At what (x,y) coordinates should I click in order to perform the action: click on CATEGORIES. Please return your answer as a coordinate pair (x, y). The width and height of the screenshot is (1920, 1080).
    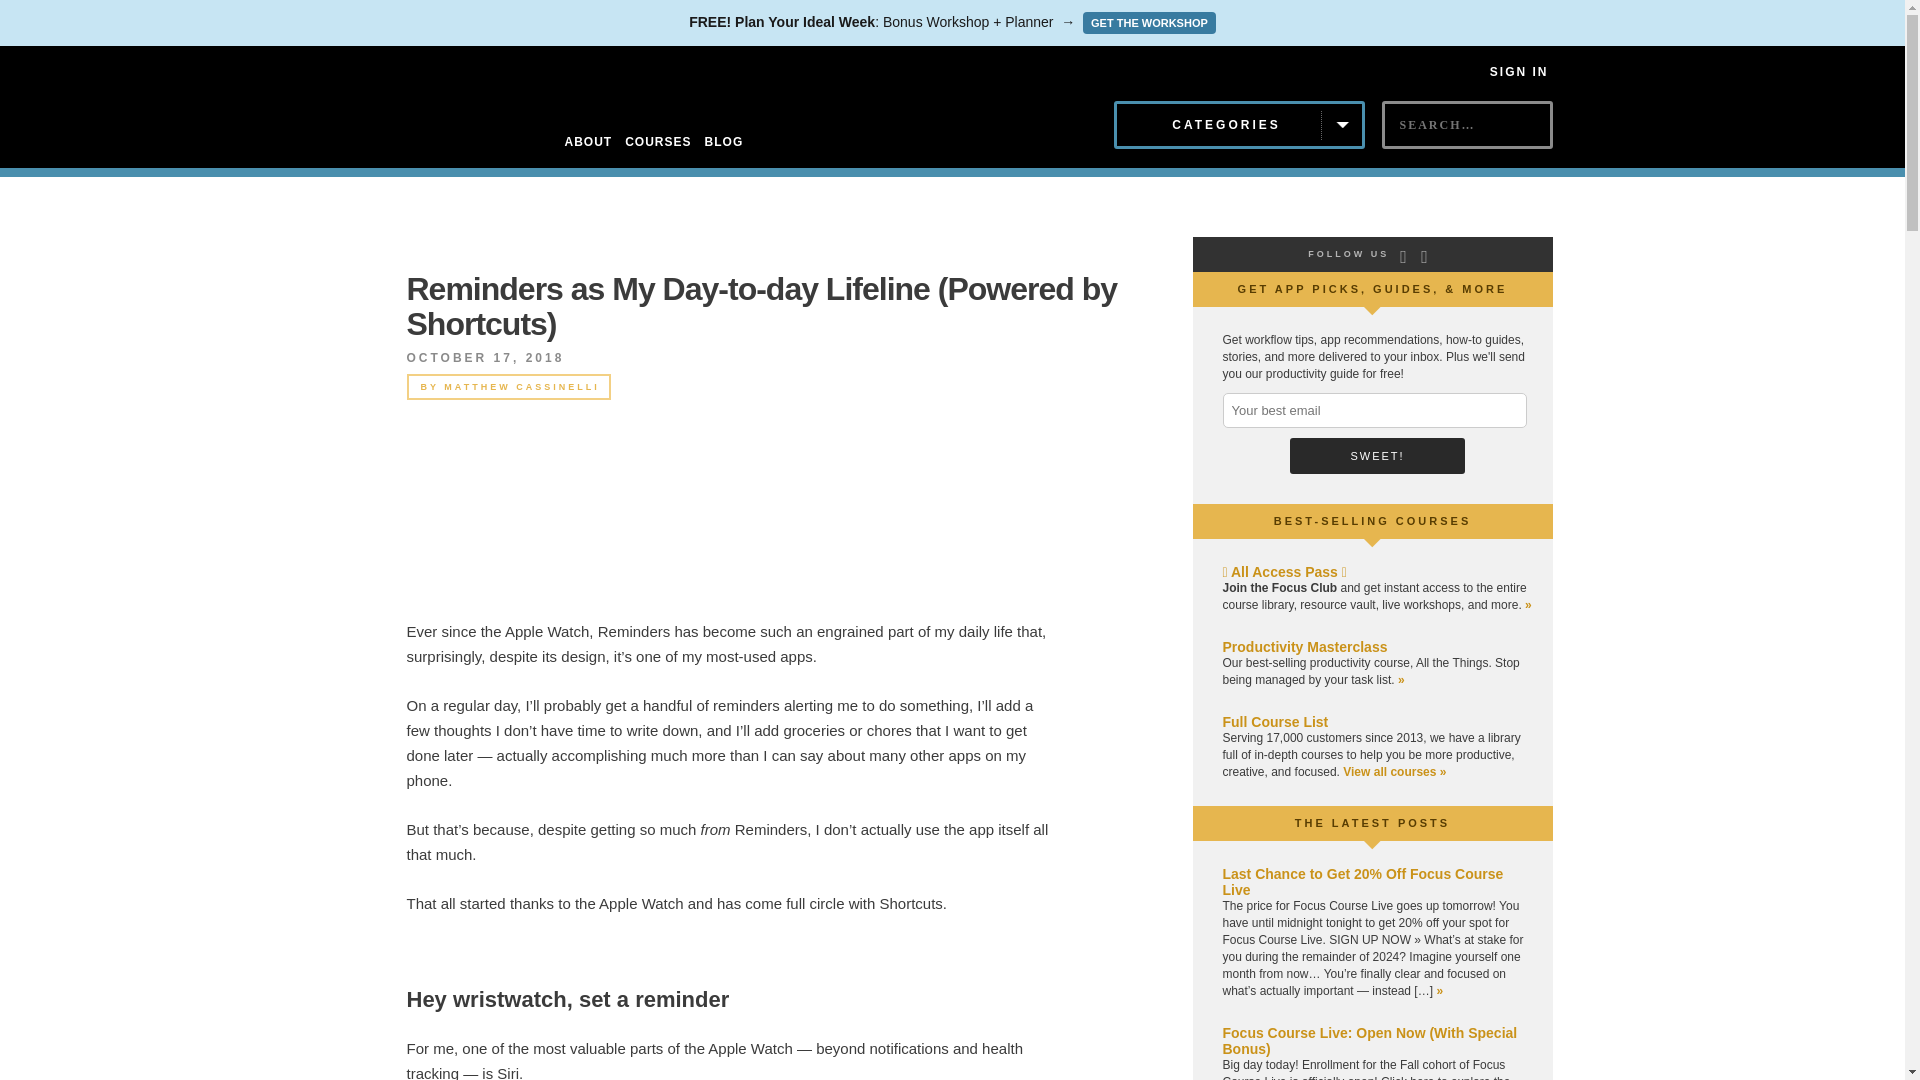
    Looking at the image, I should click on (1239, 125).